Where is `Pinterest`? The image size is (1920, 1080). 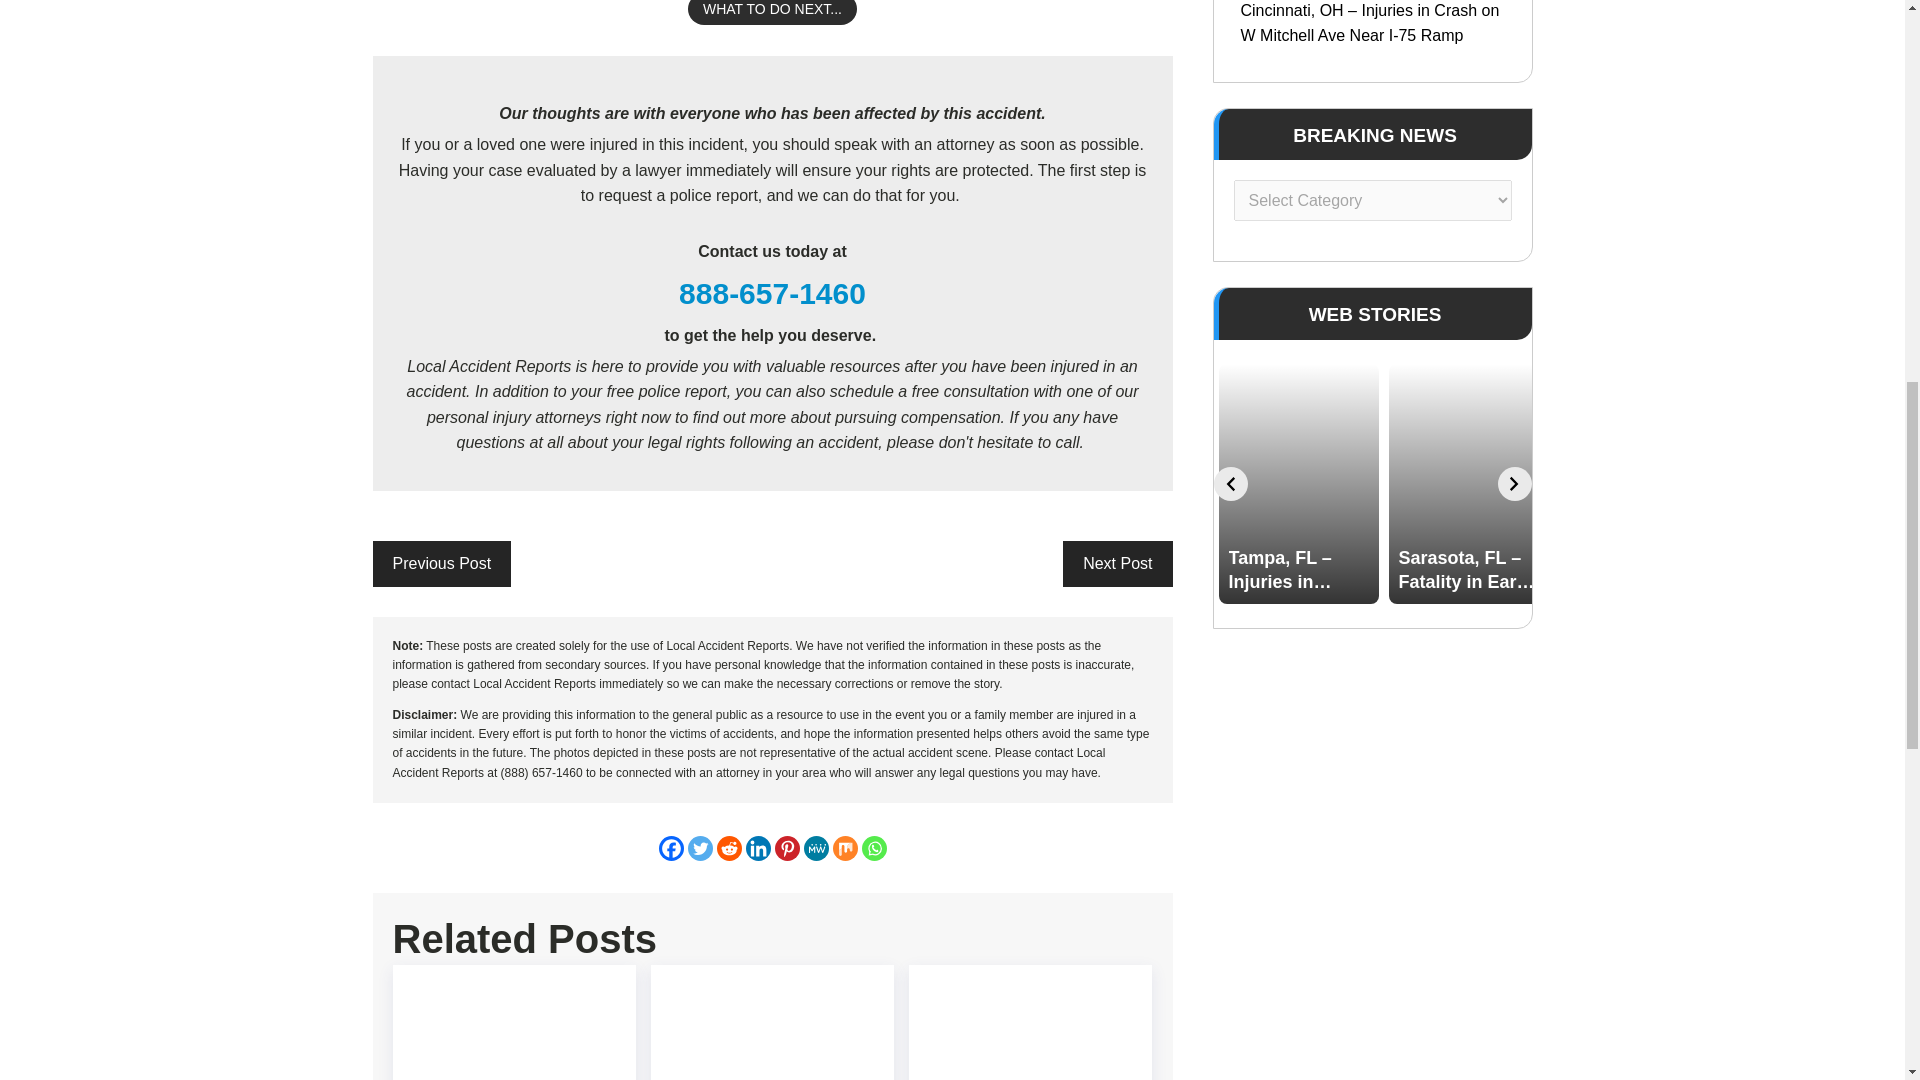
Pinterest is located at coordinates (786, 848).